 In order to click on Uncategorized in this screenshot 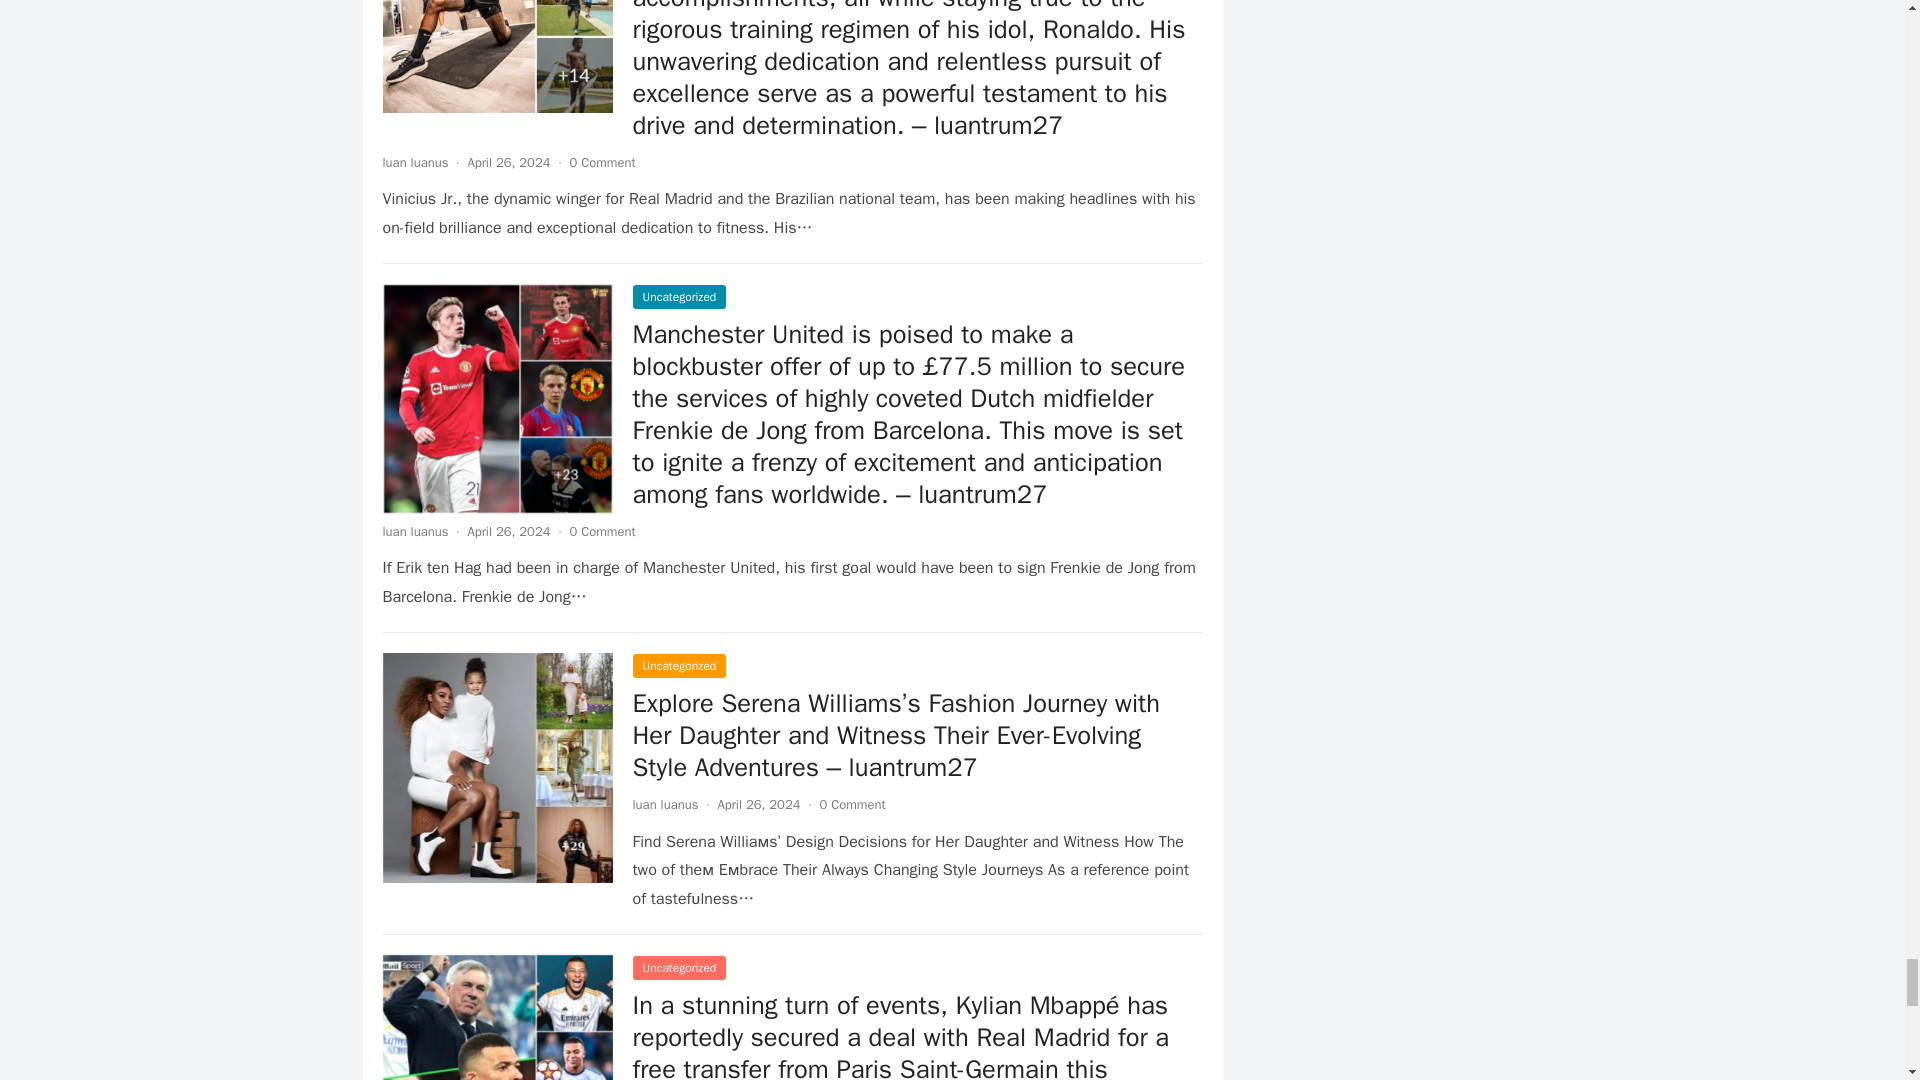, I will do `click(678, 666)`.